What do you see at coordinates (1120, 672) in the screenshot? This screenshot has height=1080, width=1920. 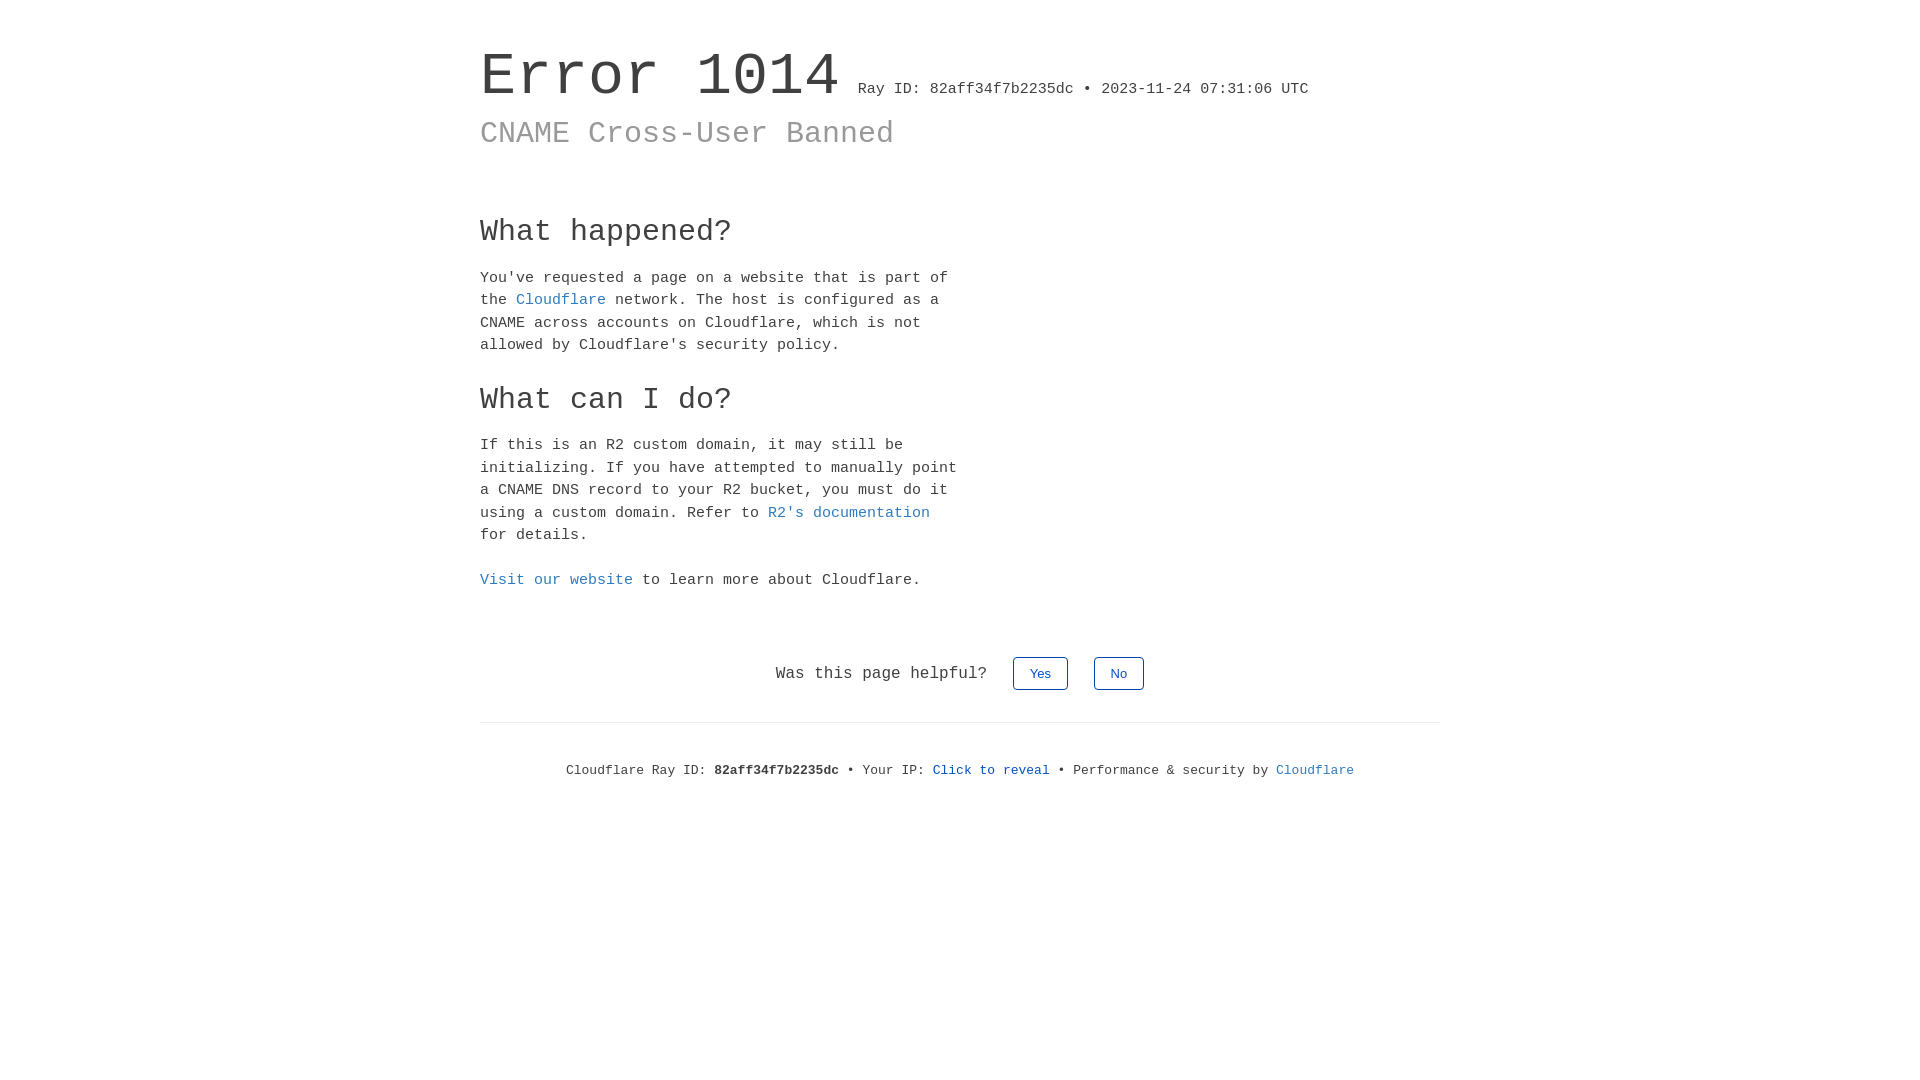 I see `No` at bounding box center [1120, 672].